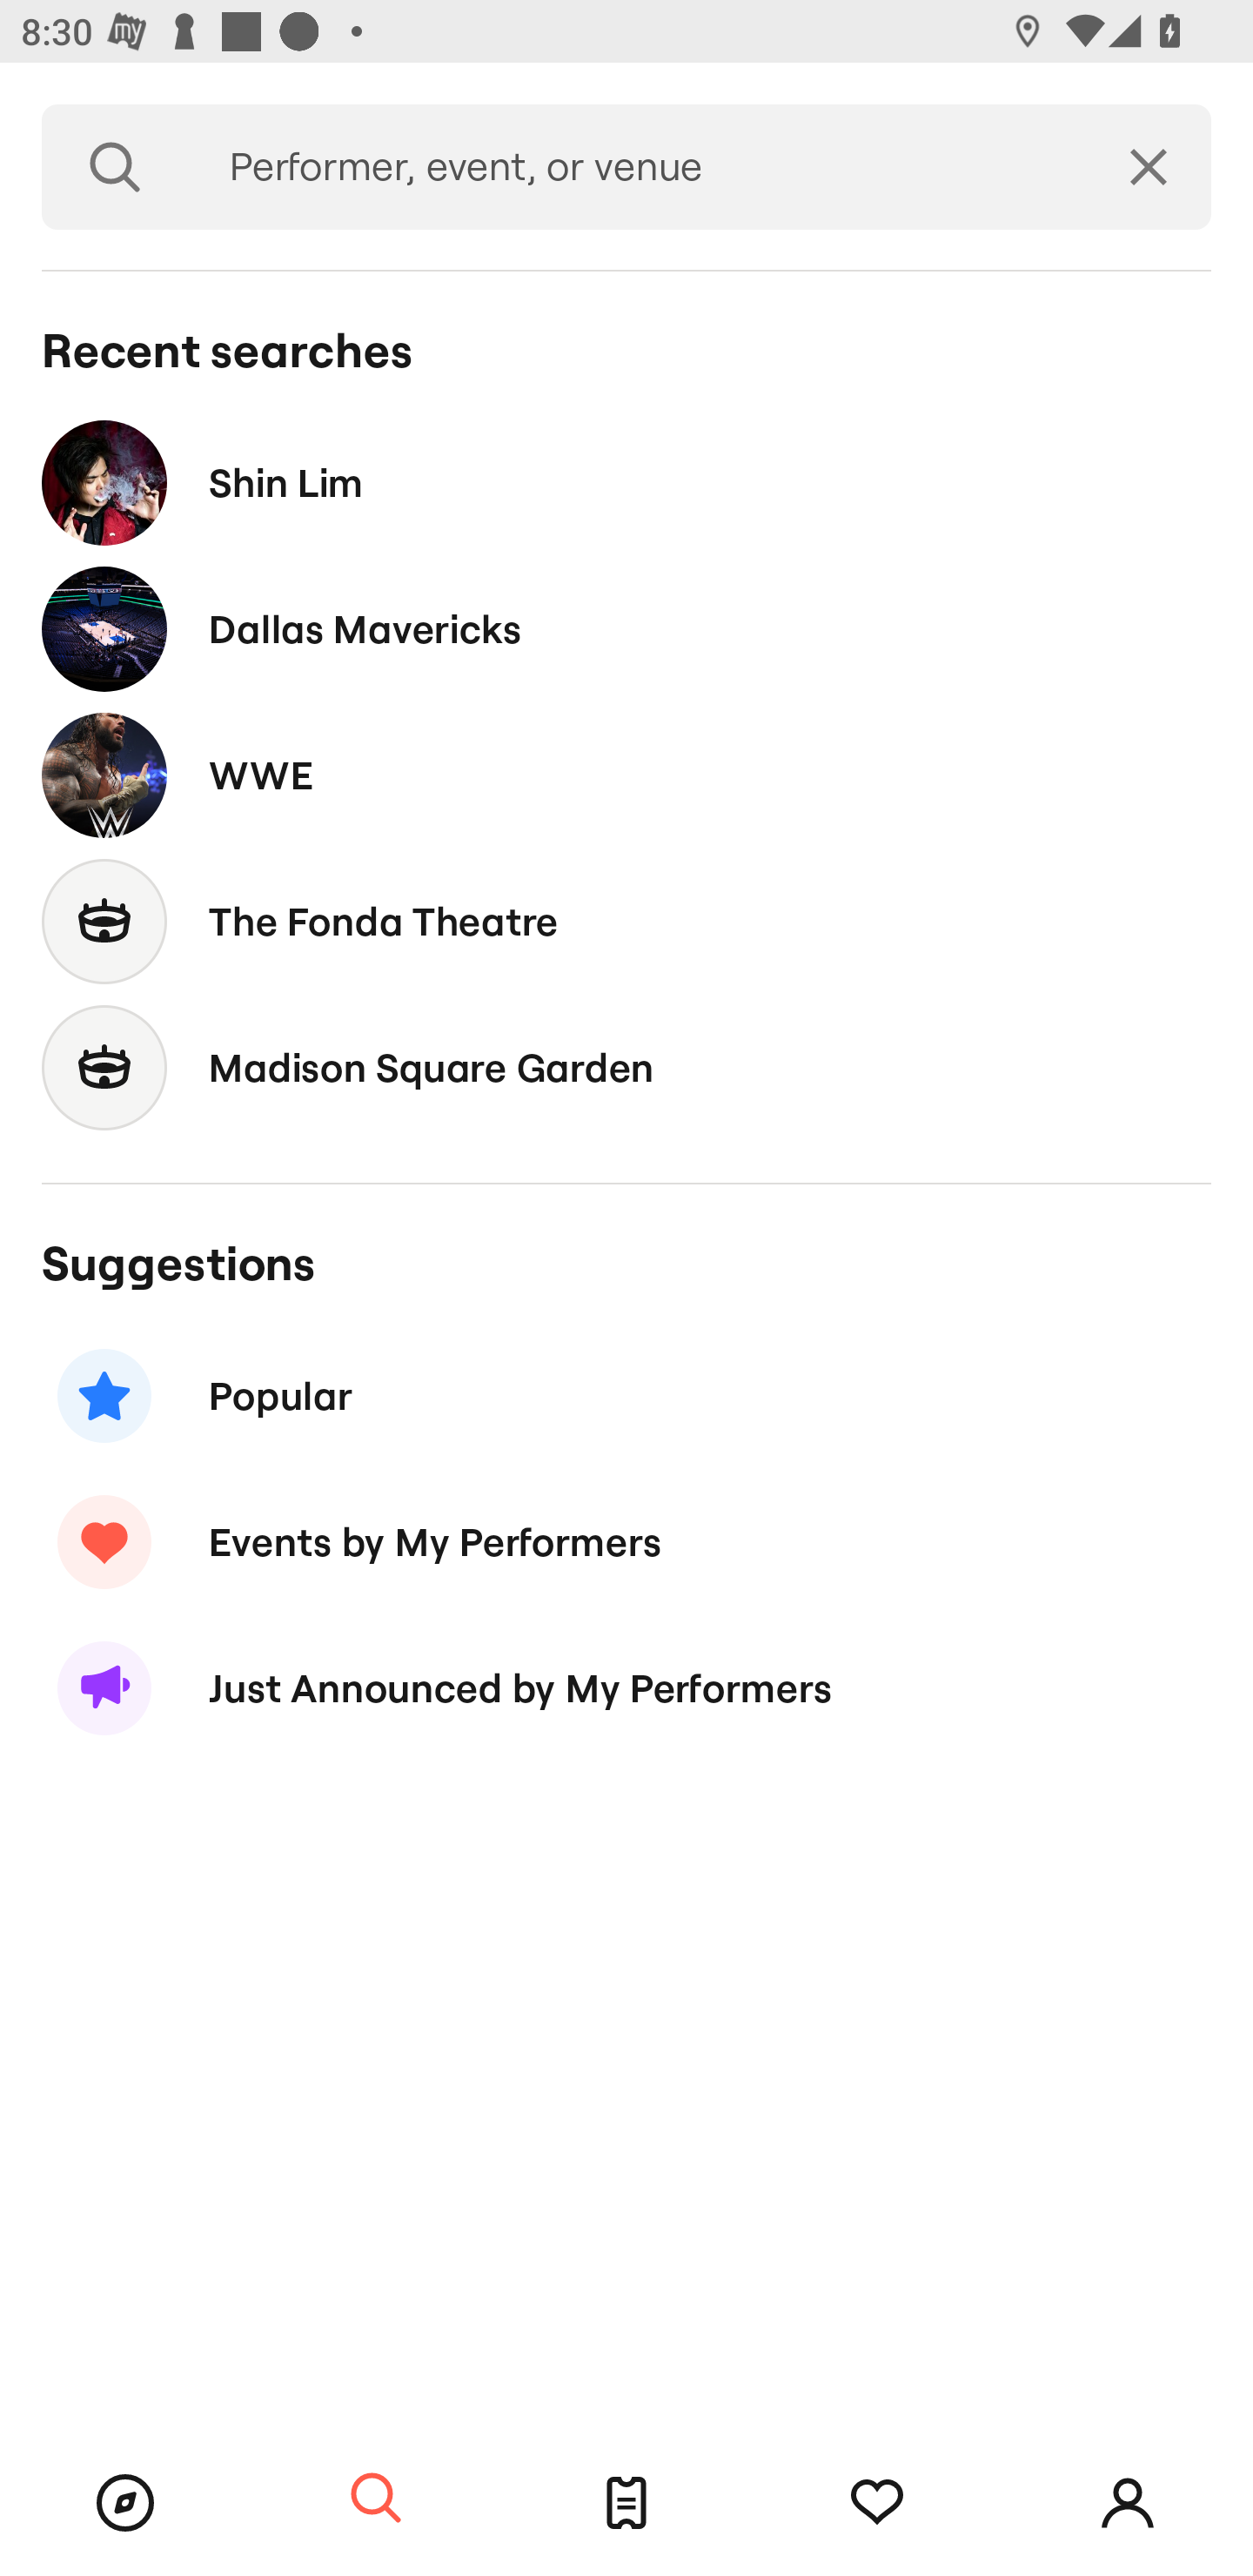 The height and width of the screenshot is (2576, 1253). Describe the element at coordinates (626, 1688) in the screenshot. I see `Just Announced by My Performers` at that location.